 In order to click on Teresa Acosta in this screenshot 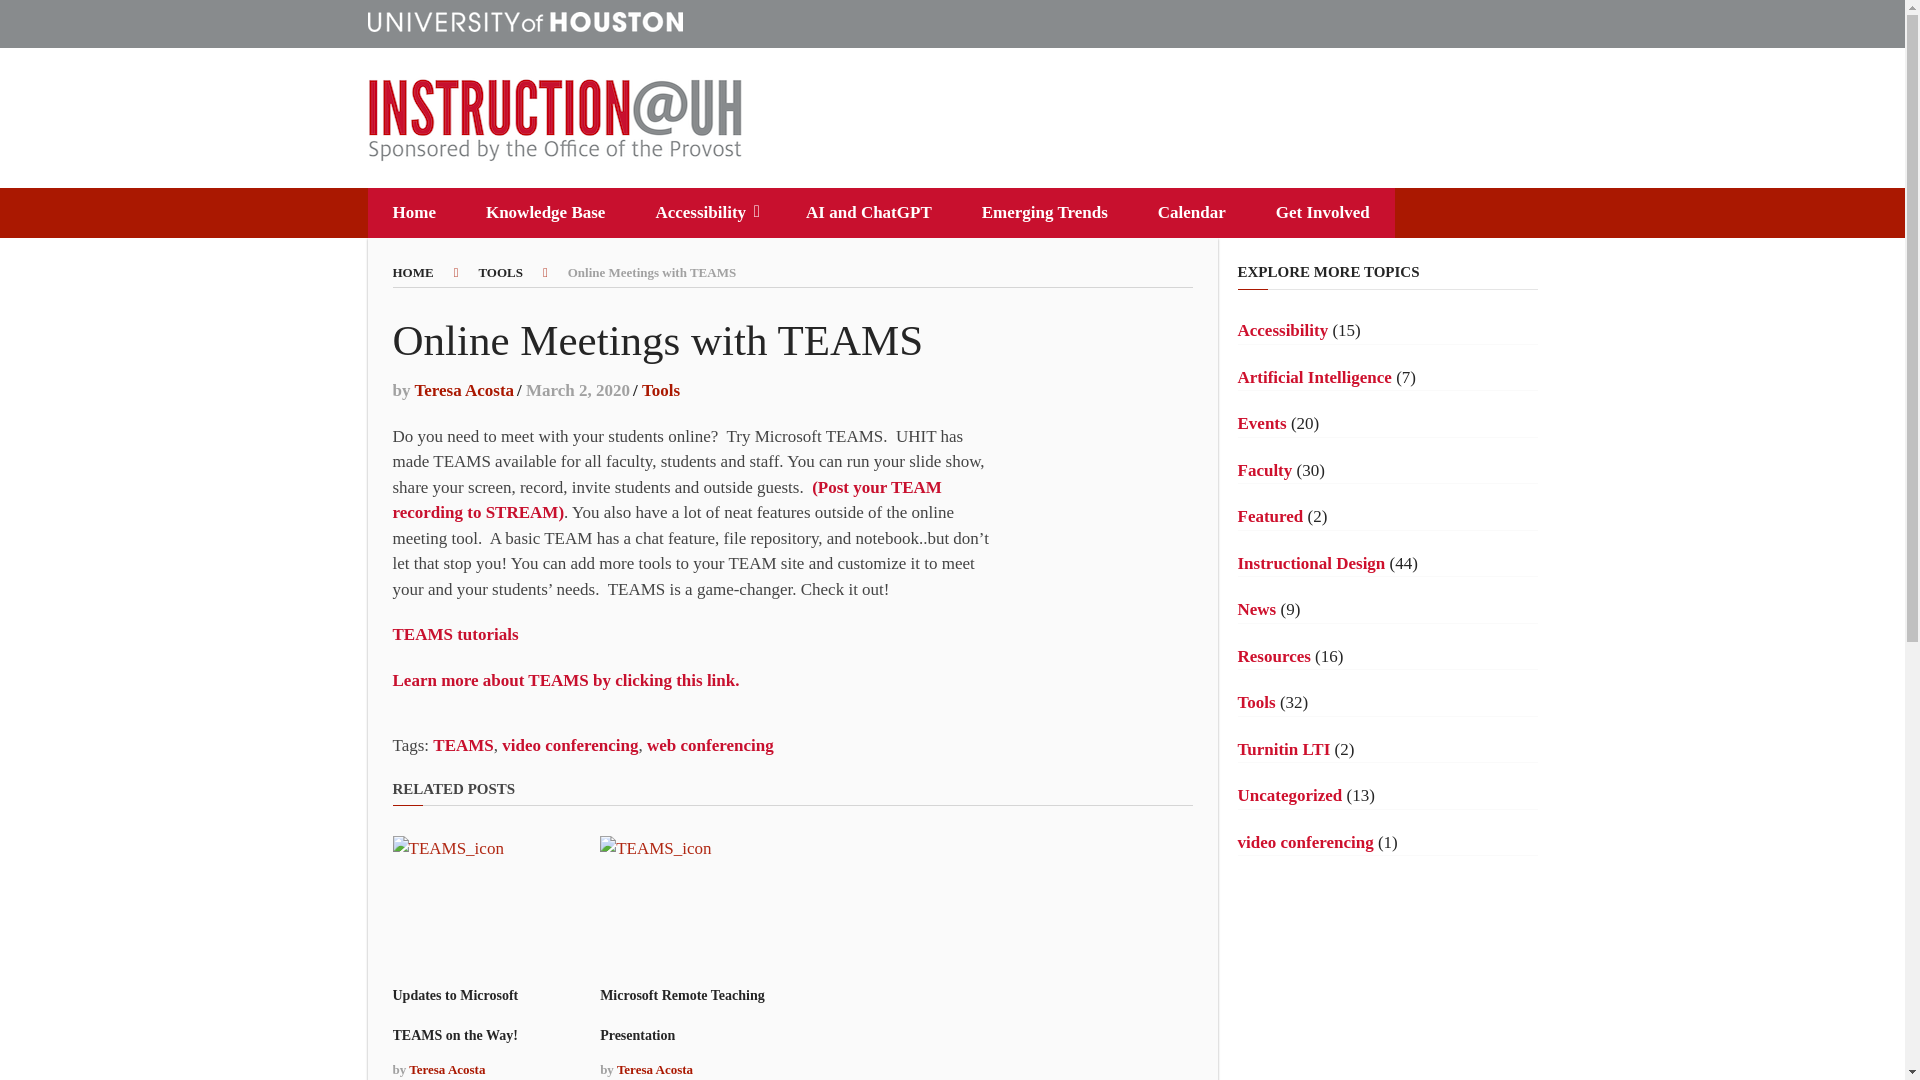, I will do `click(464, 390)`.